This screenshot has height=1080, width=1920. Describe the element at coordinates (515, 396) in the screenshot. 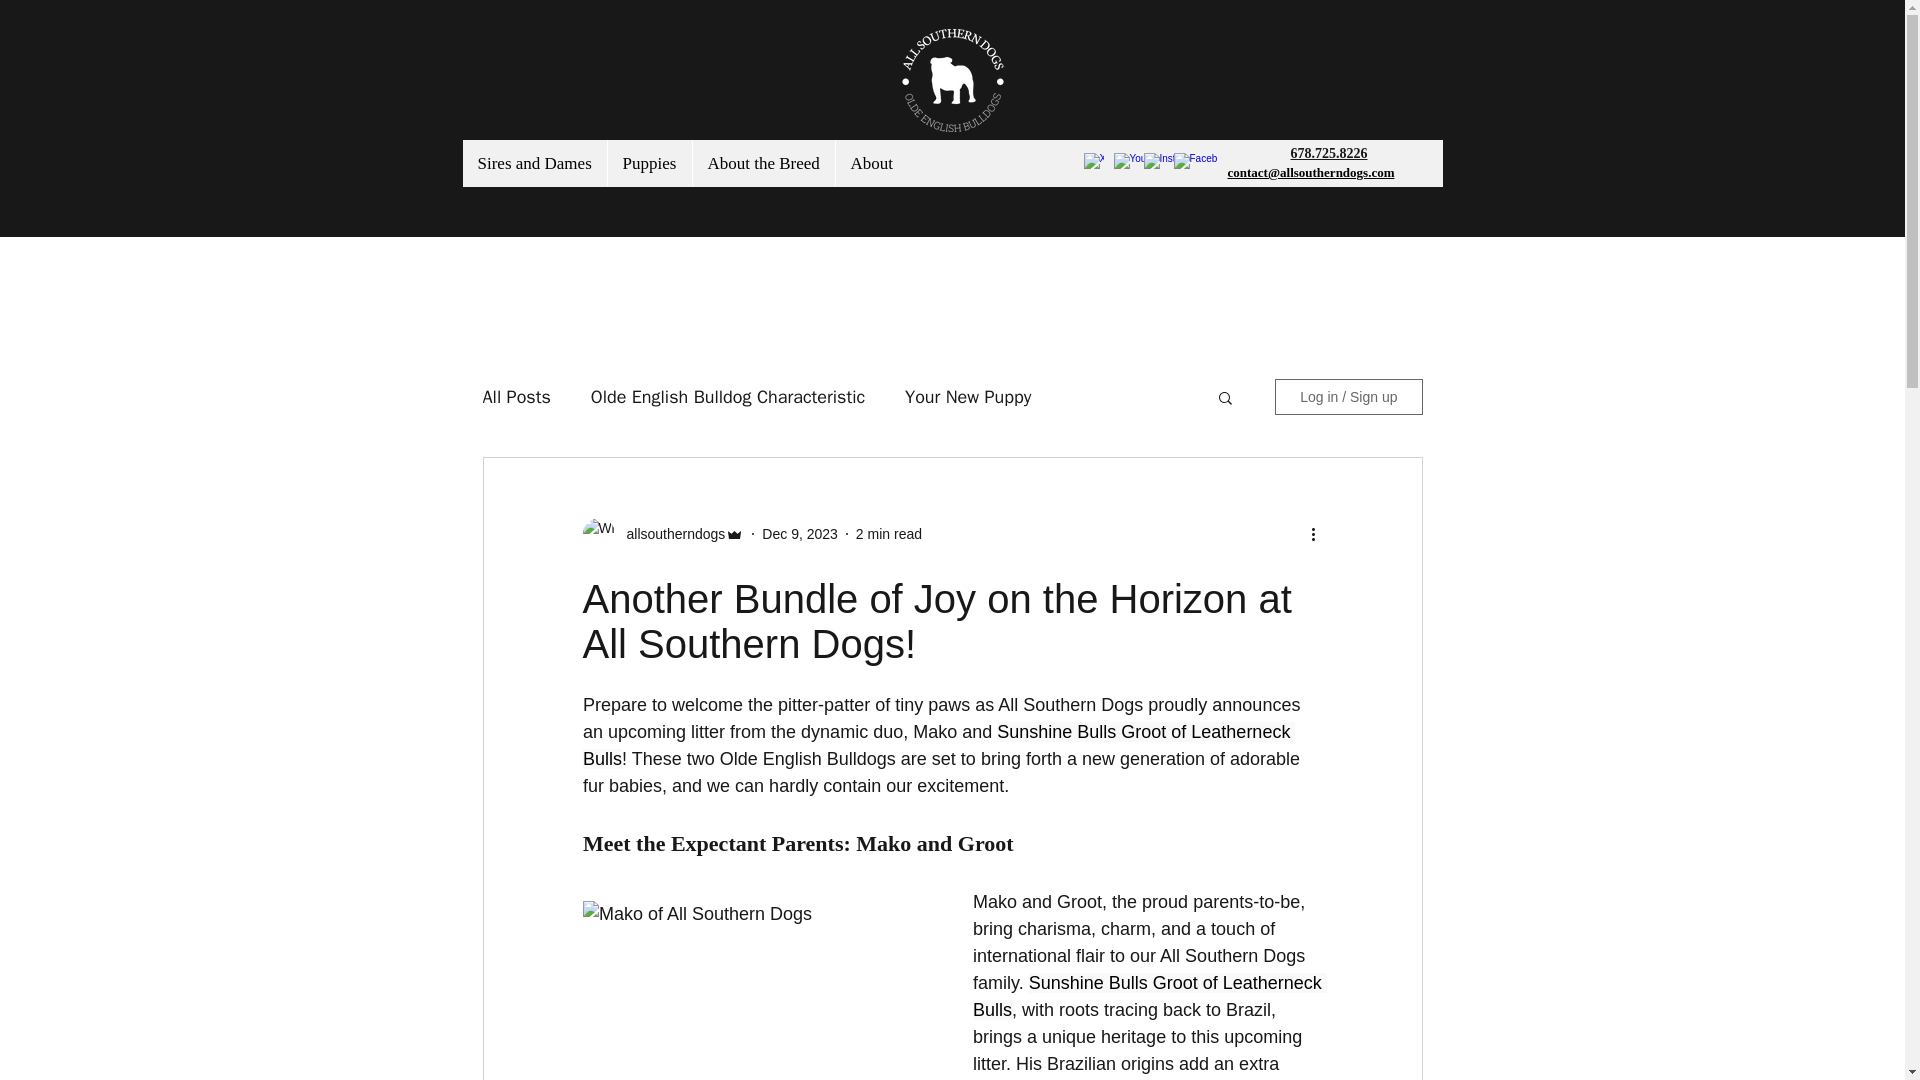

I see `All Posts` at that location.